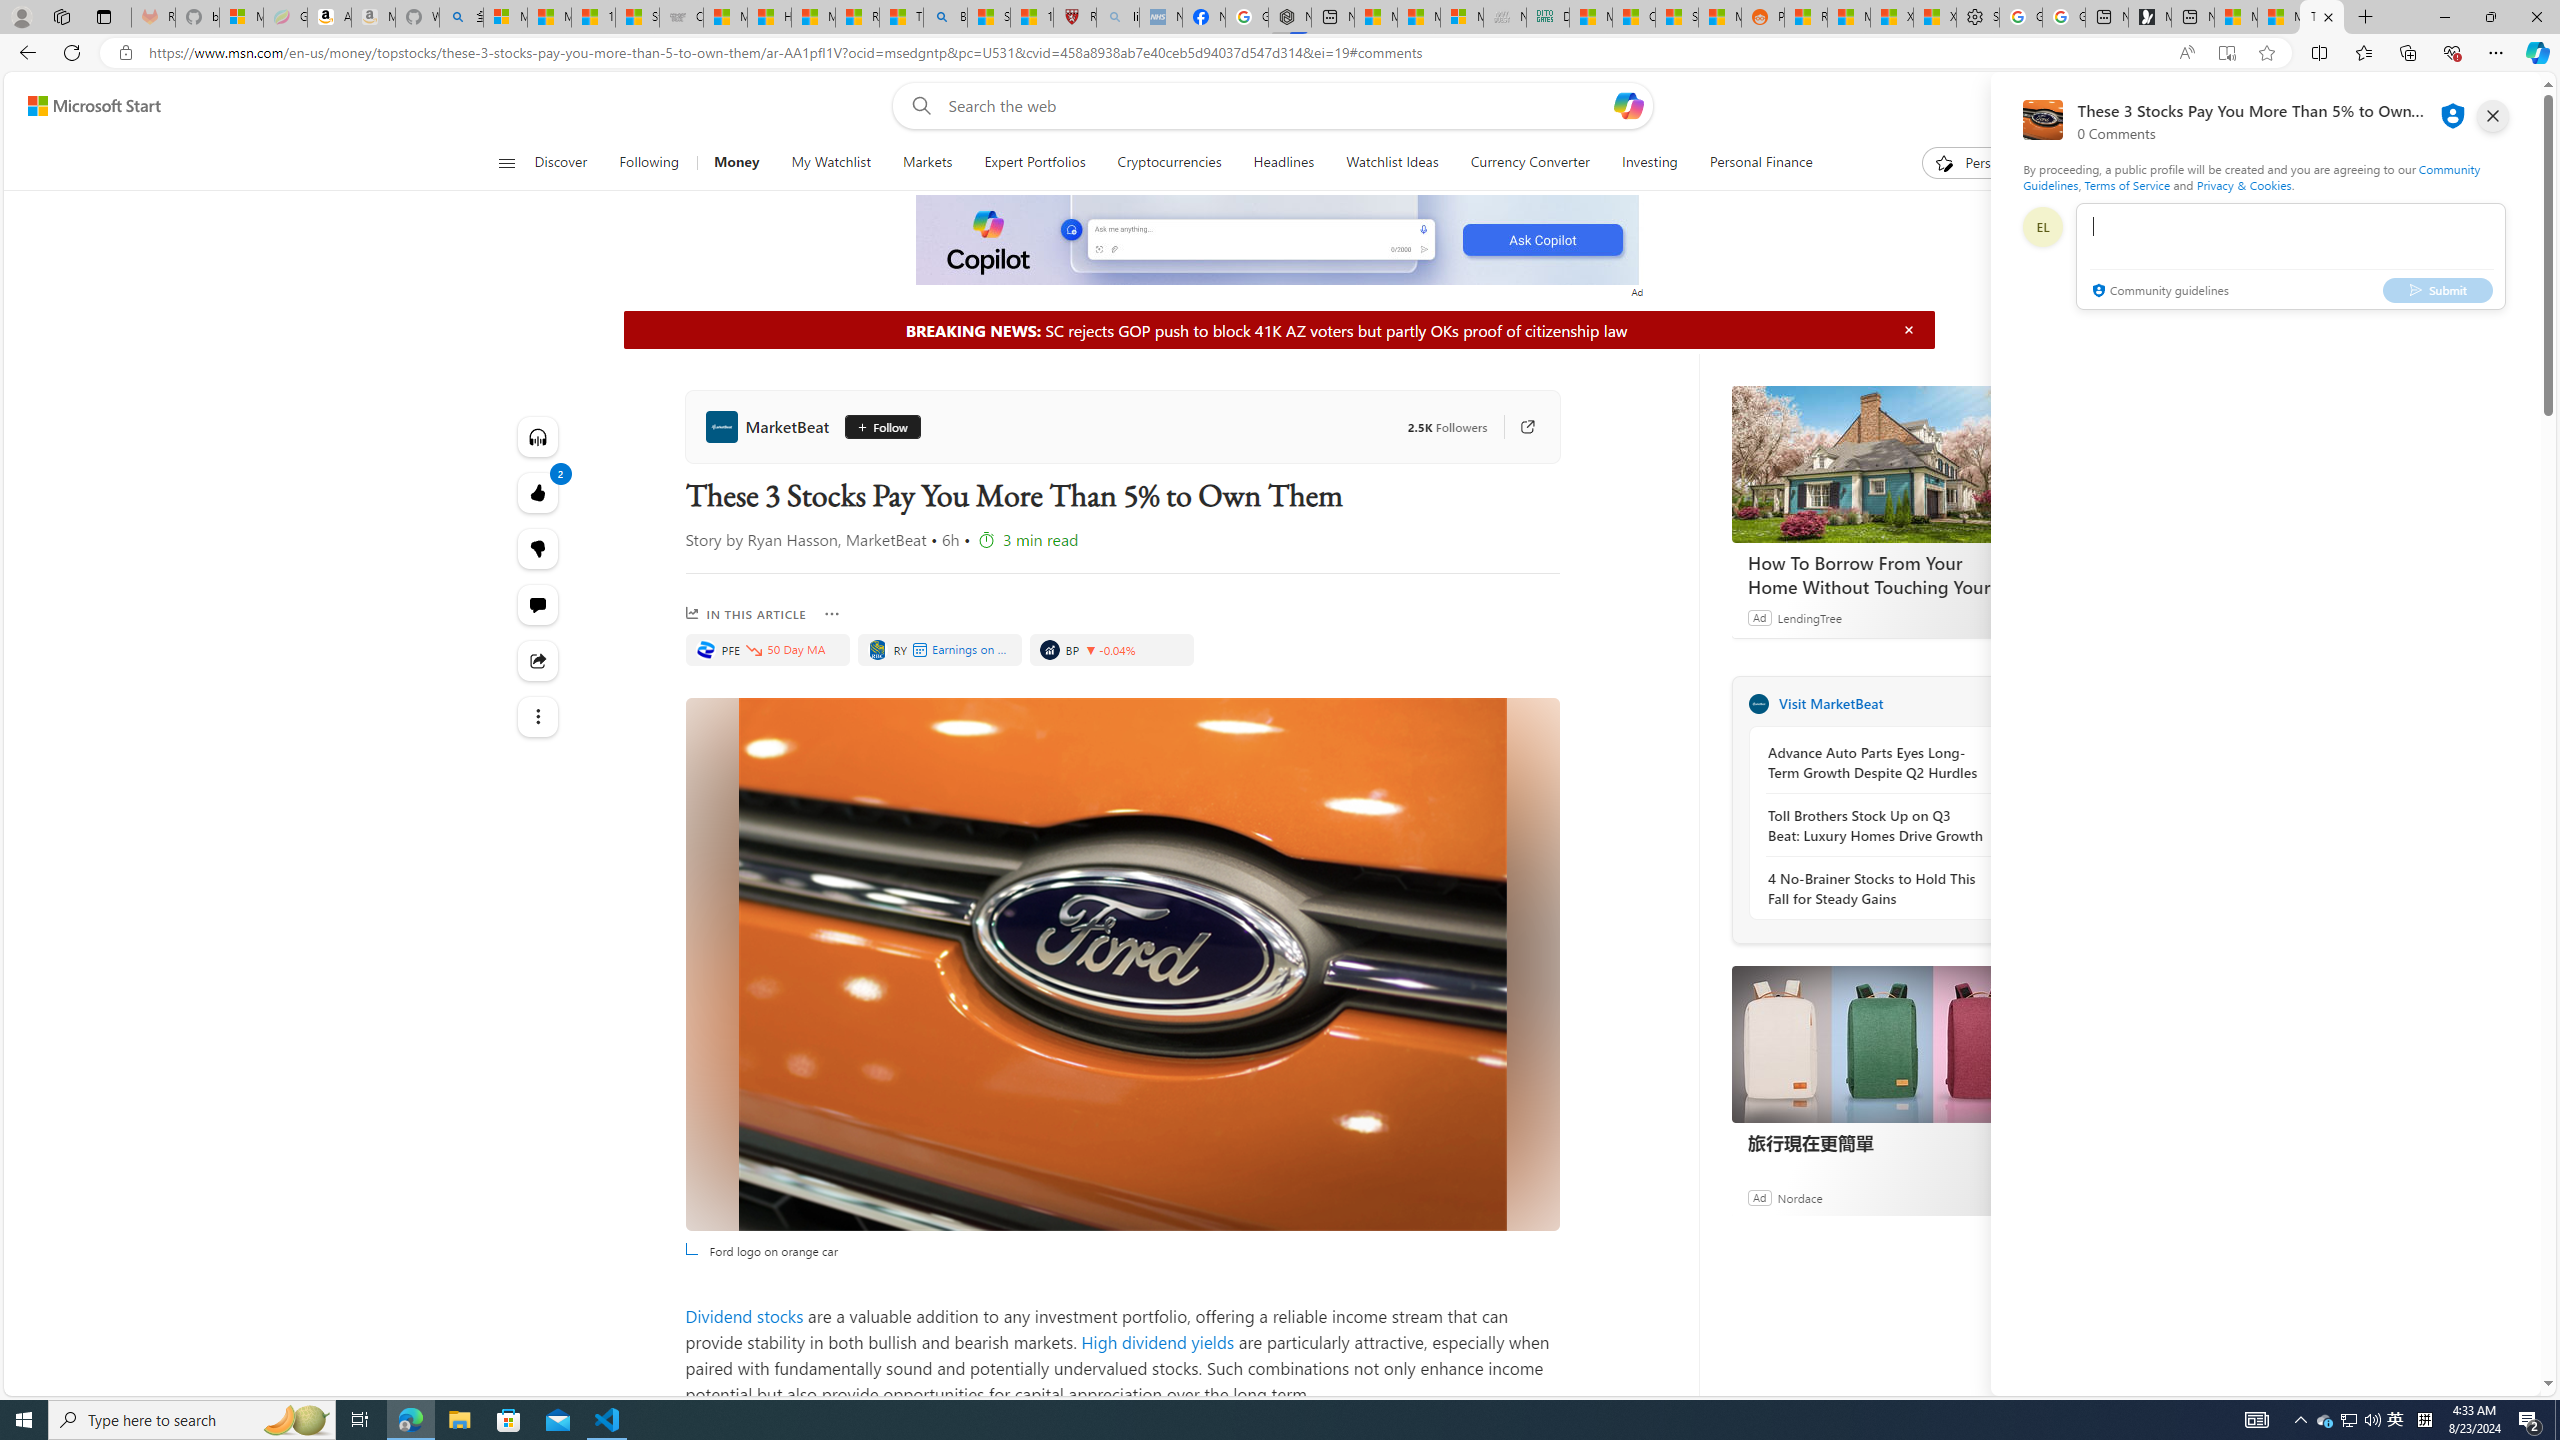  I want to click on Markets, so click(928, 163).